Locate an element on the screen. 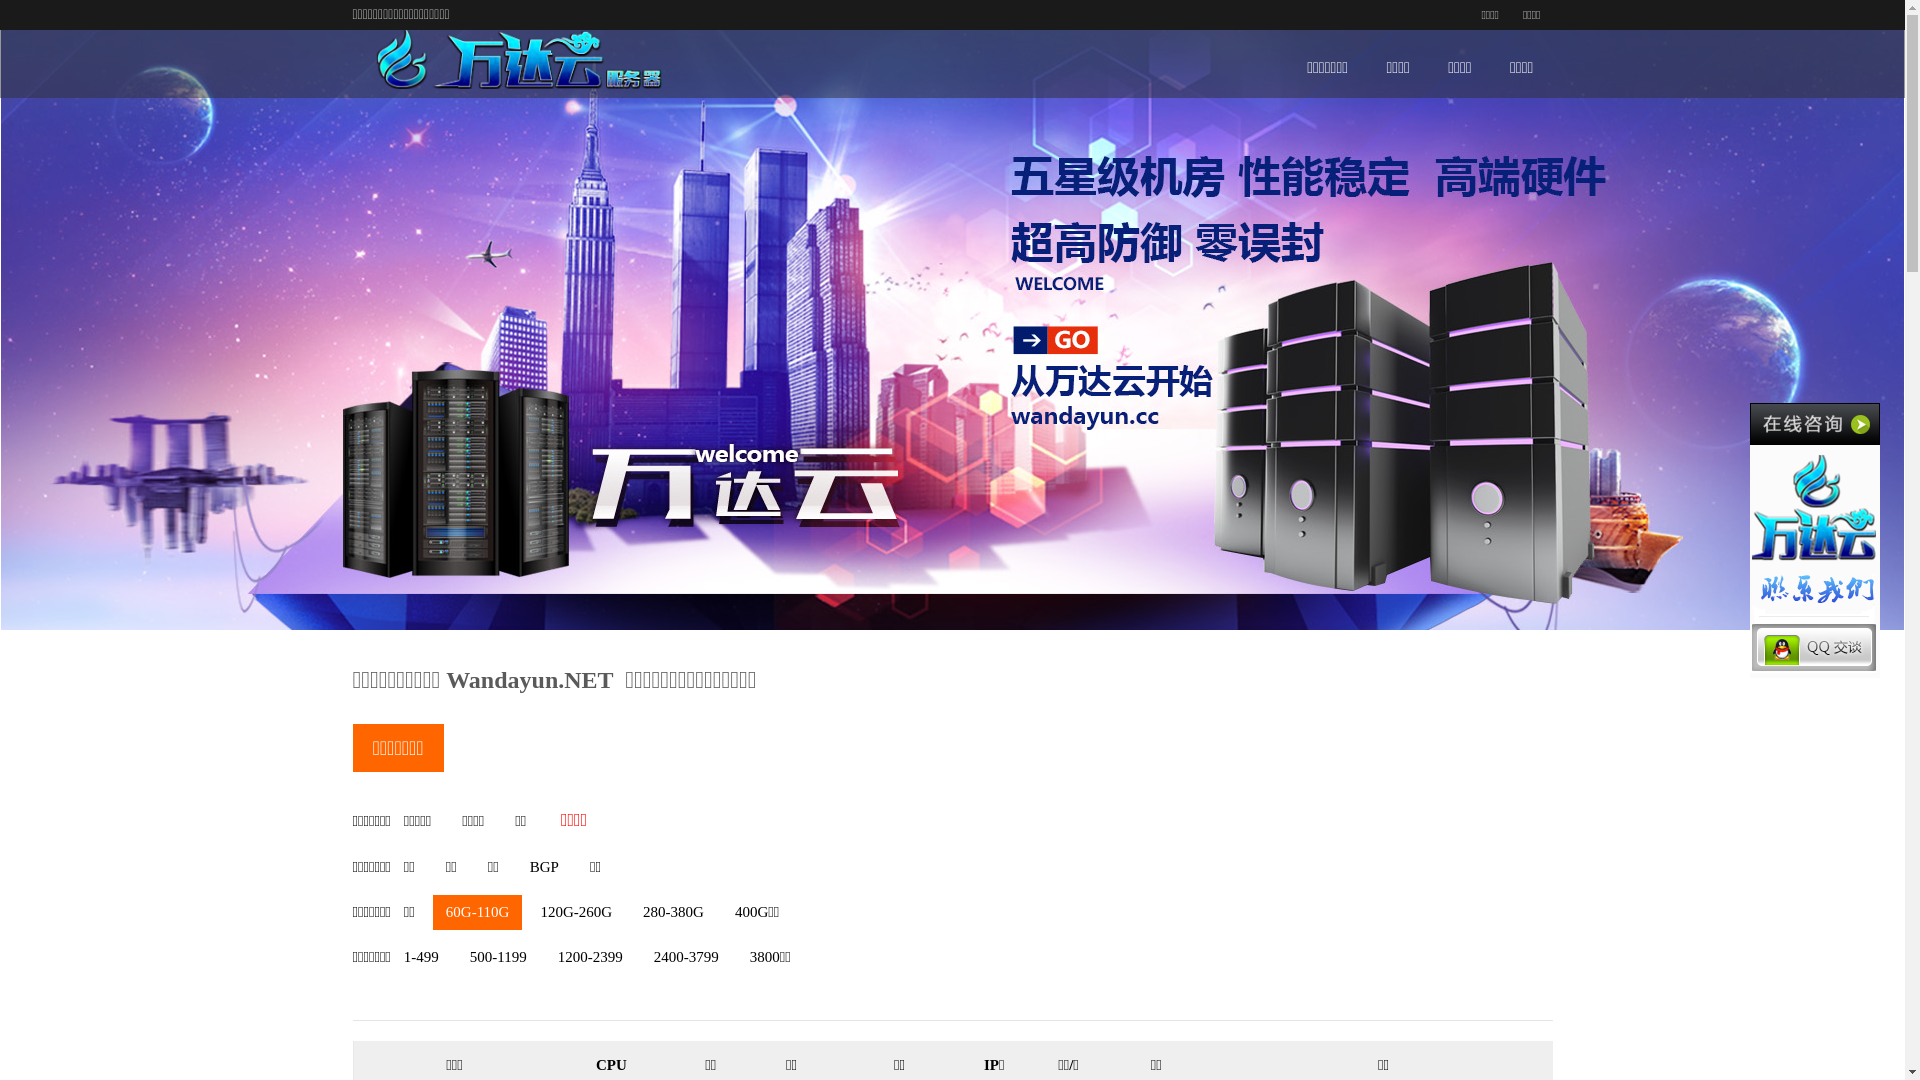 This screenshot has height=1080, width=1920. 120G-260G is located at coordinates (576, 912).